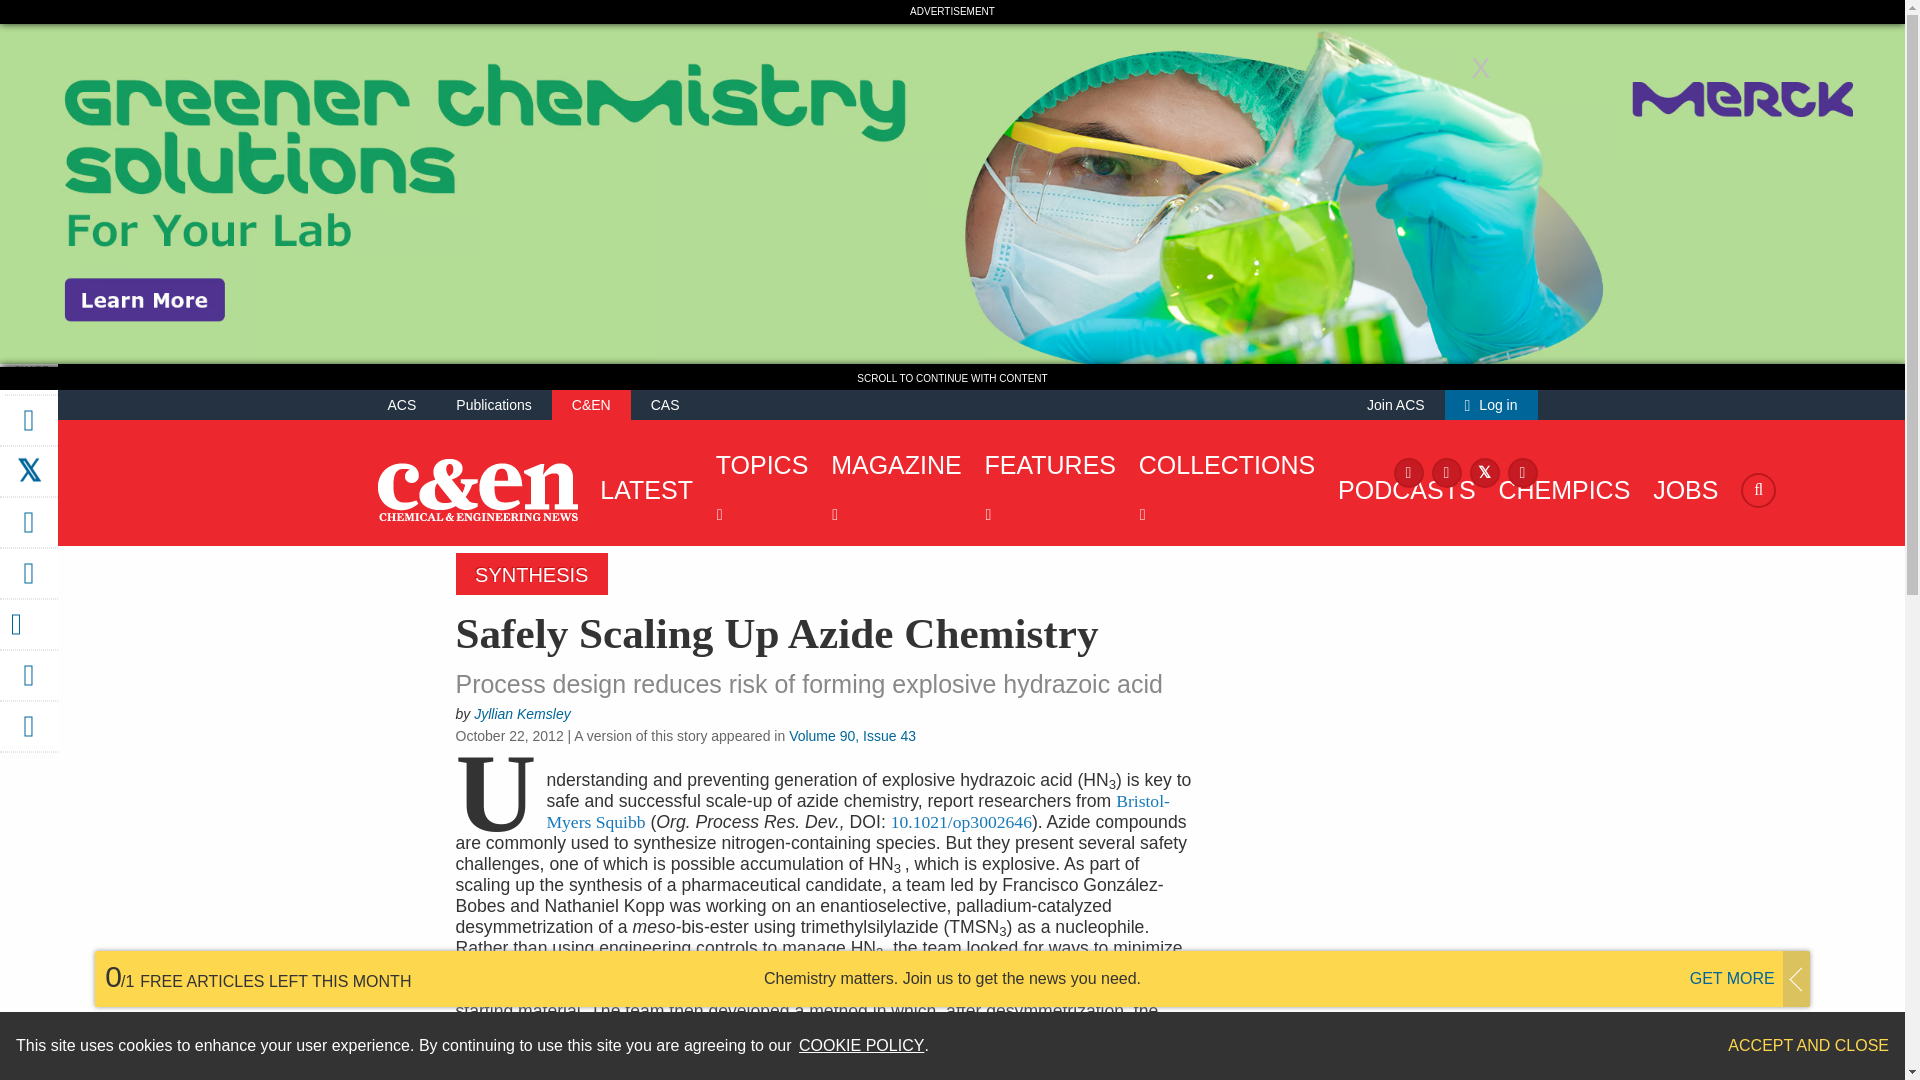 The width and height of the screenshot is (1920, 1080). I want to click on ACS, so click(402, 404).